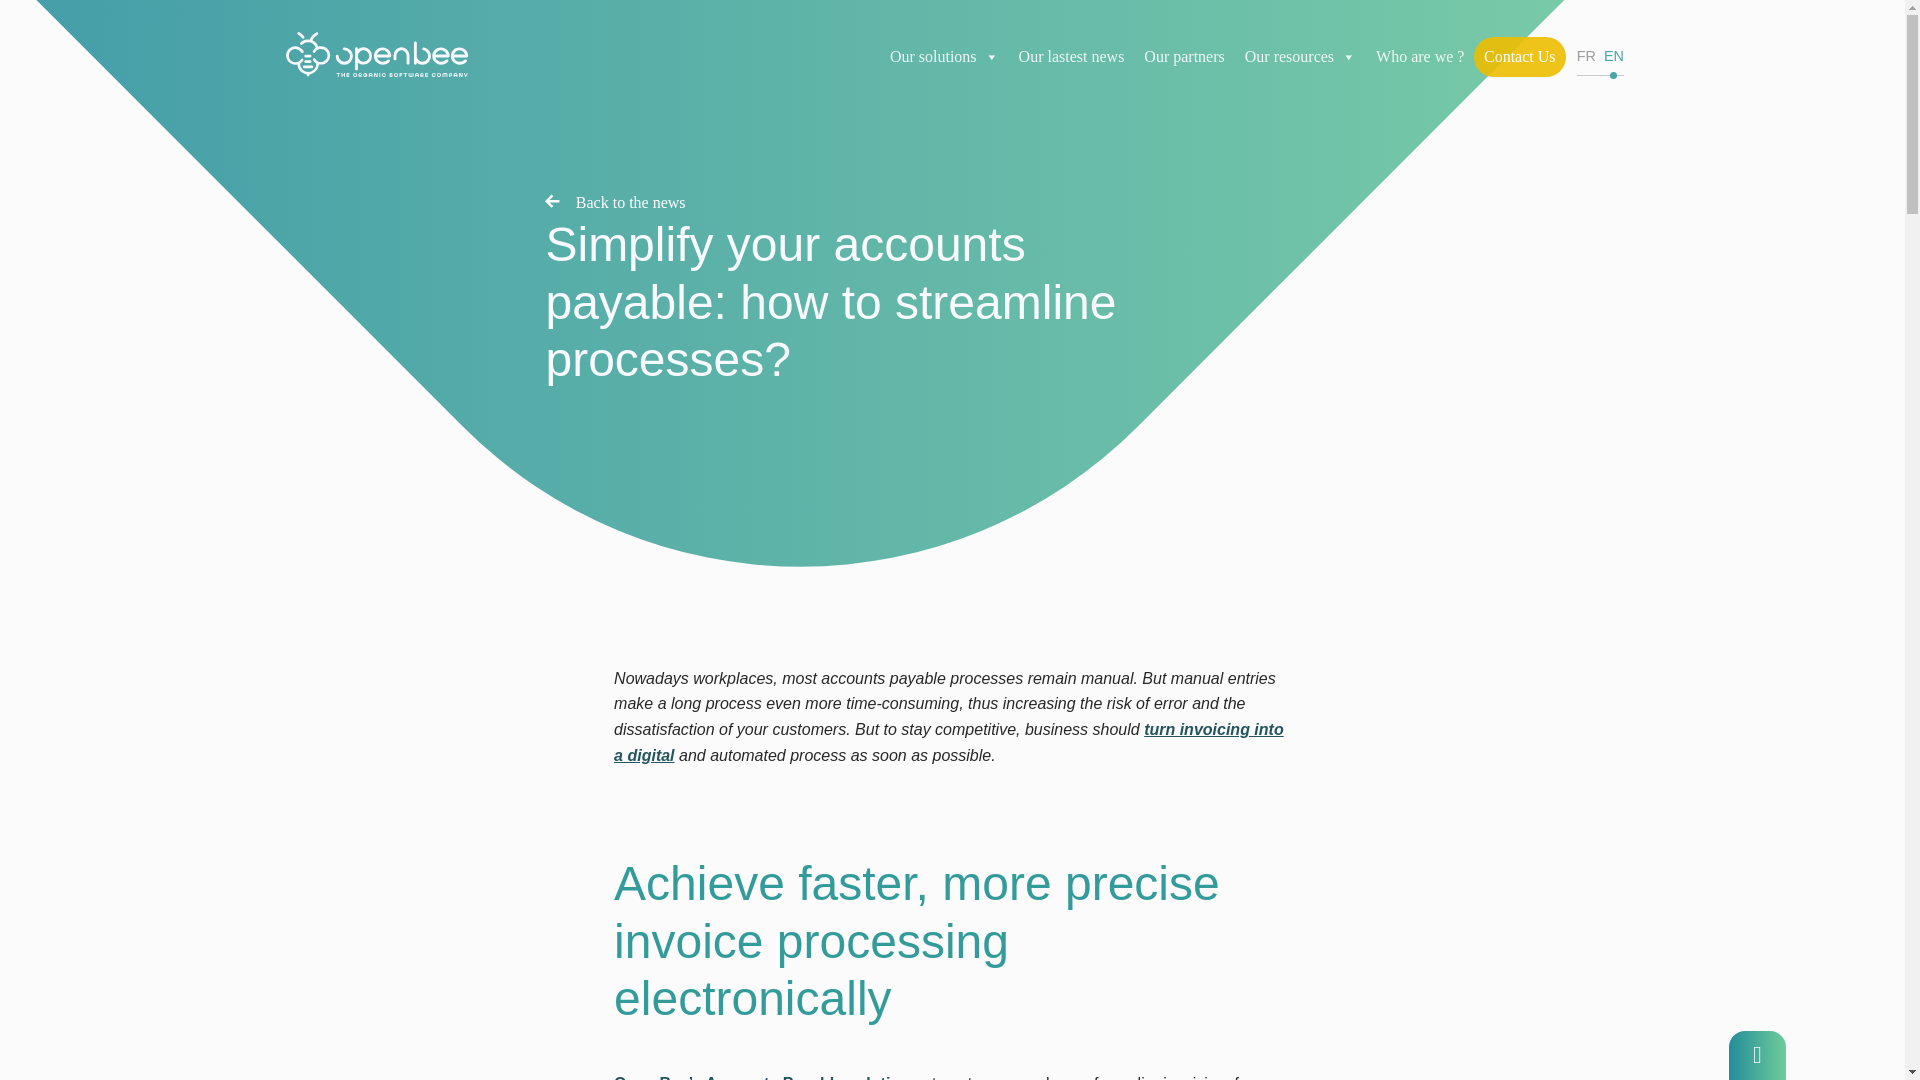 This screenshot has height=1080, width=1920. I want to click on Contact Us, so click(1520, 56).